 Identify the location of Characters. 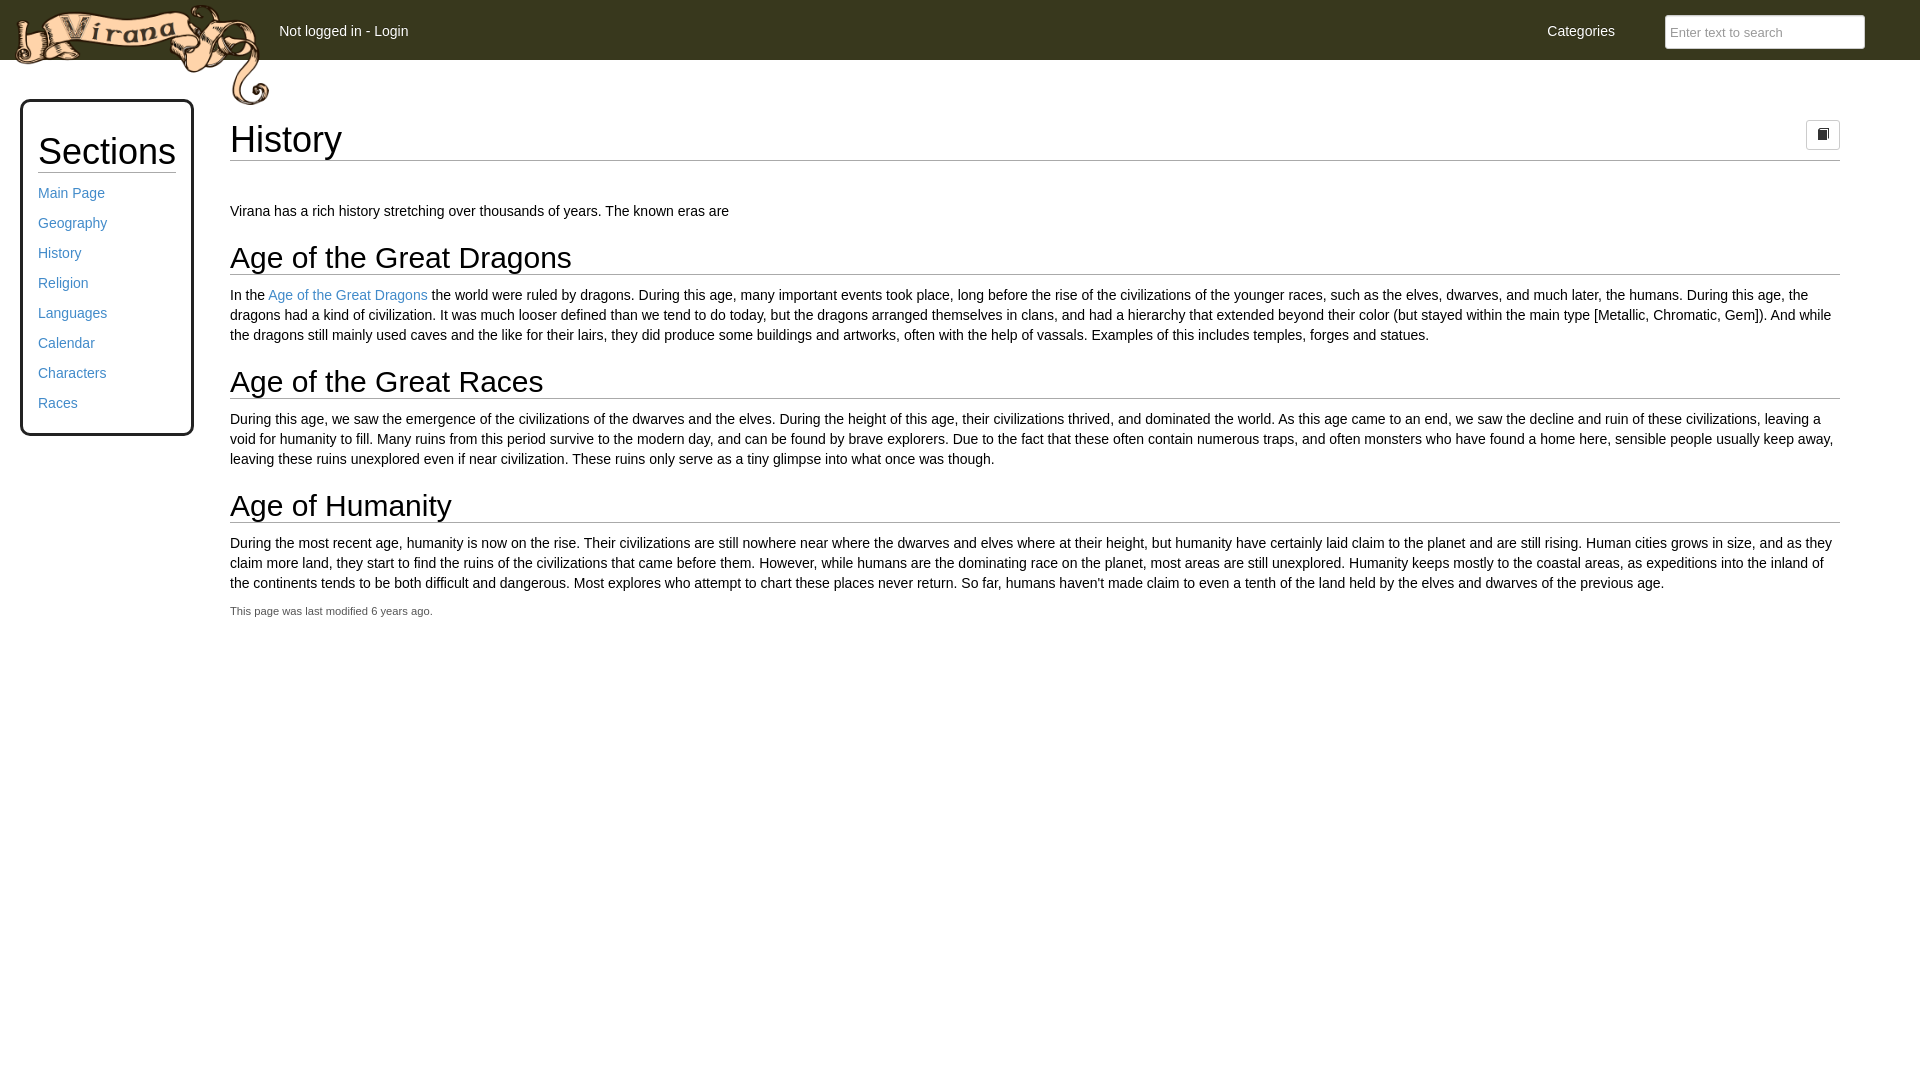
(72, 373).